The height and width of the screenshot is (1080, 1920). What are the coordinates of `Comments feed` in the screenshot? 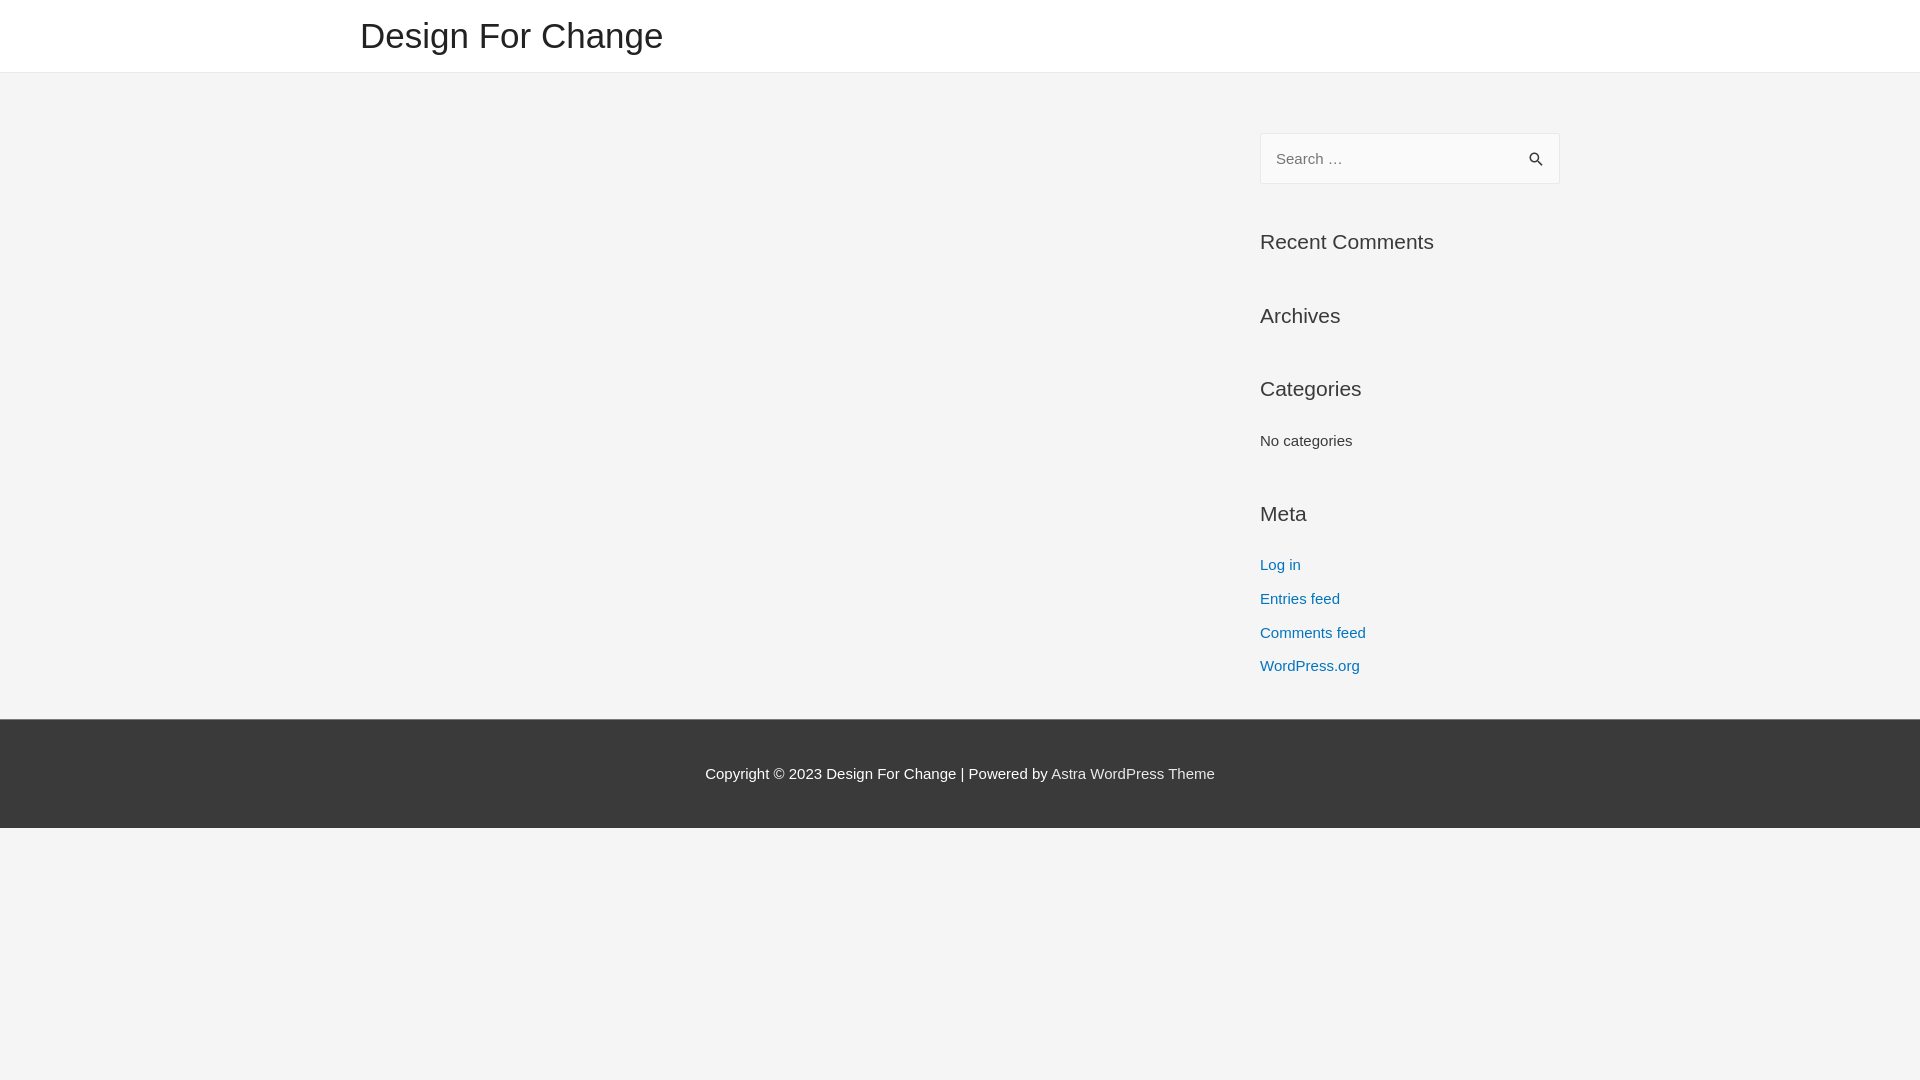 It's located at (1313, 632).